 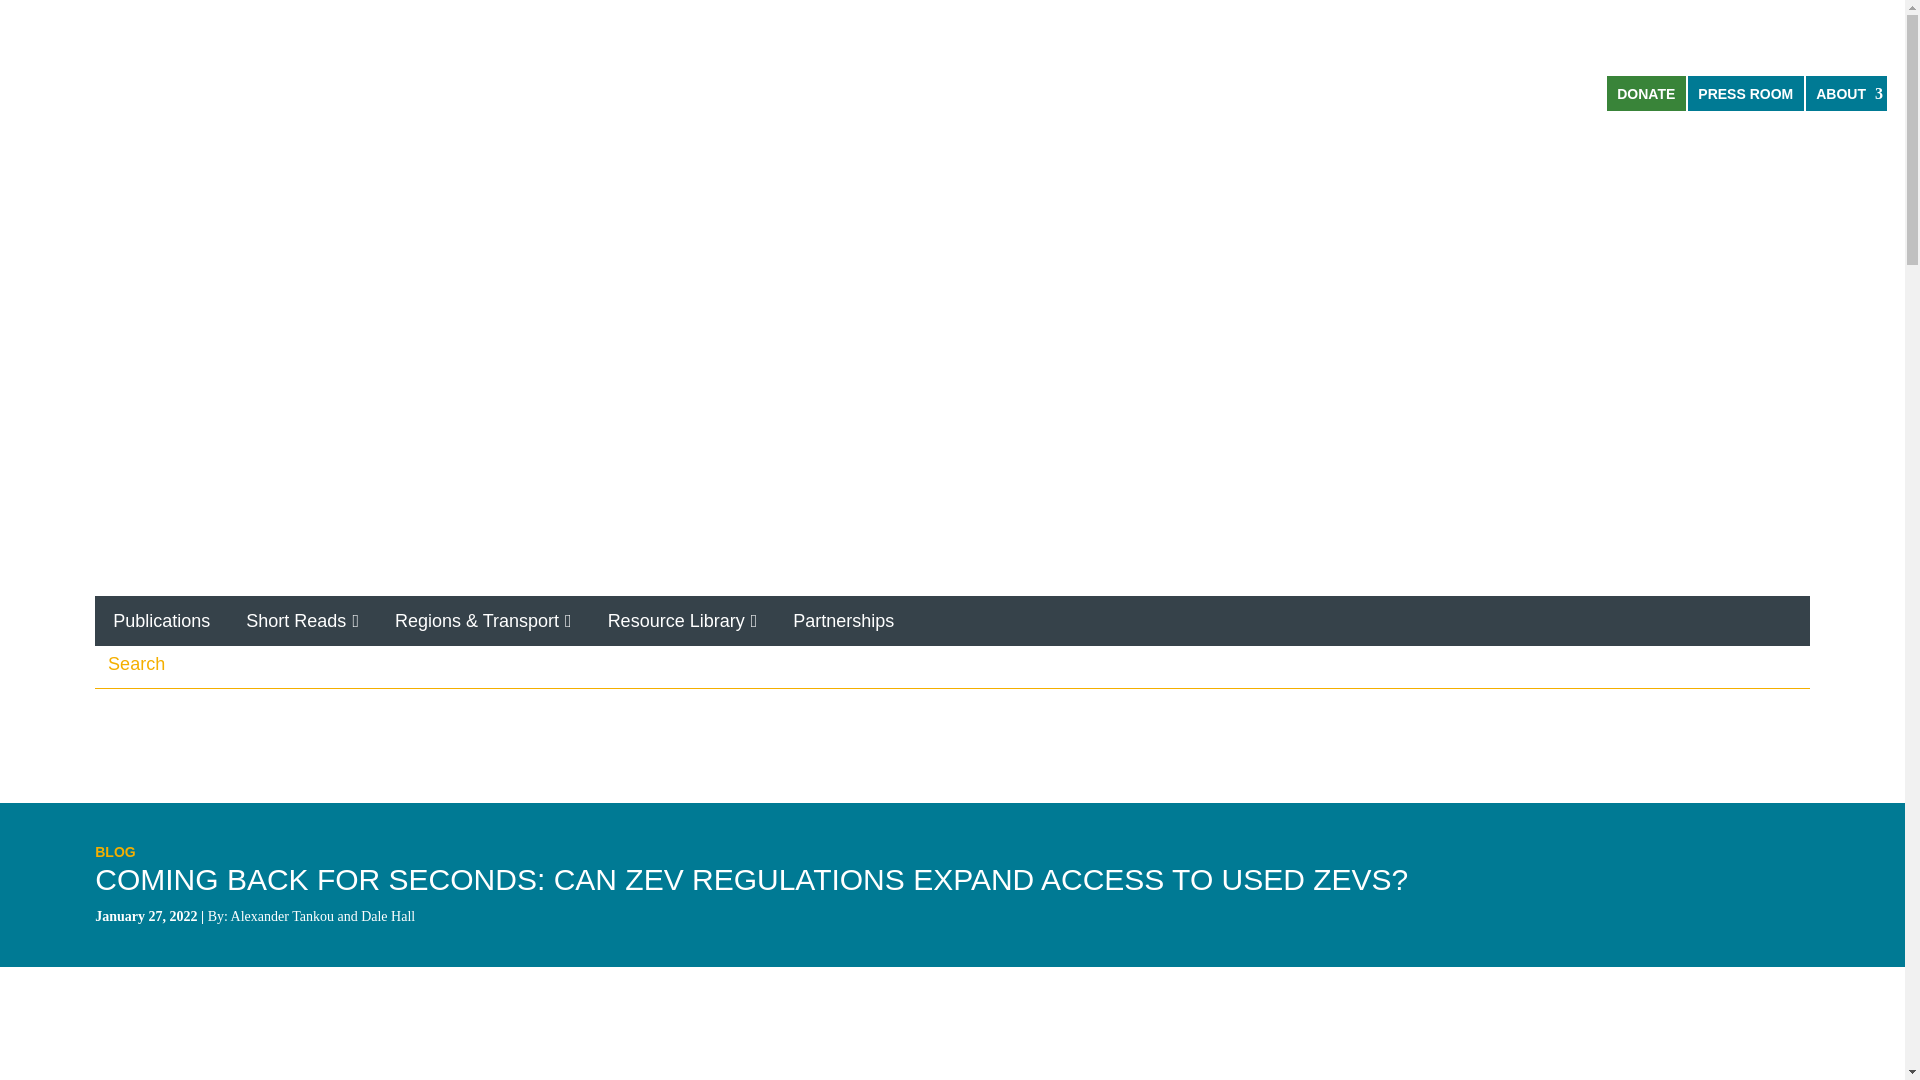 What do you see at coordinates (1646, 93) in the screenshot?
I see `DONATE` at bounding box center [1646, 93].